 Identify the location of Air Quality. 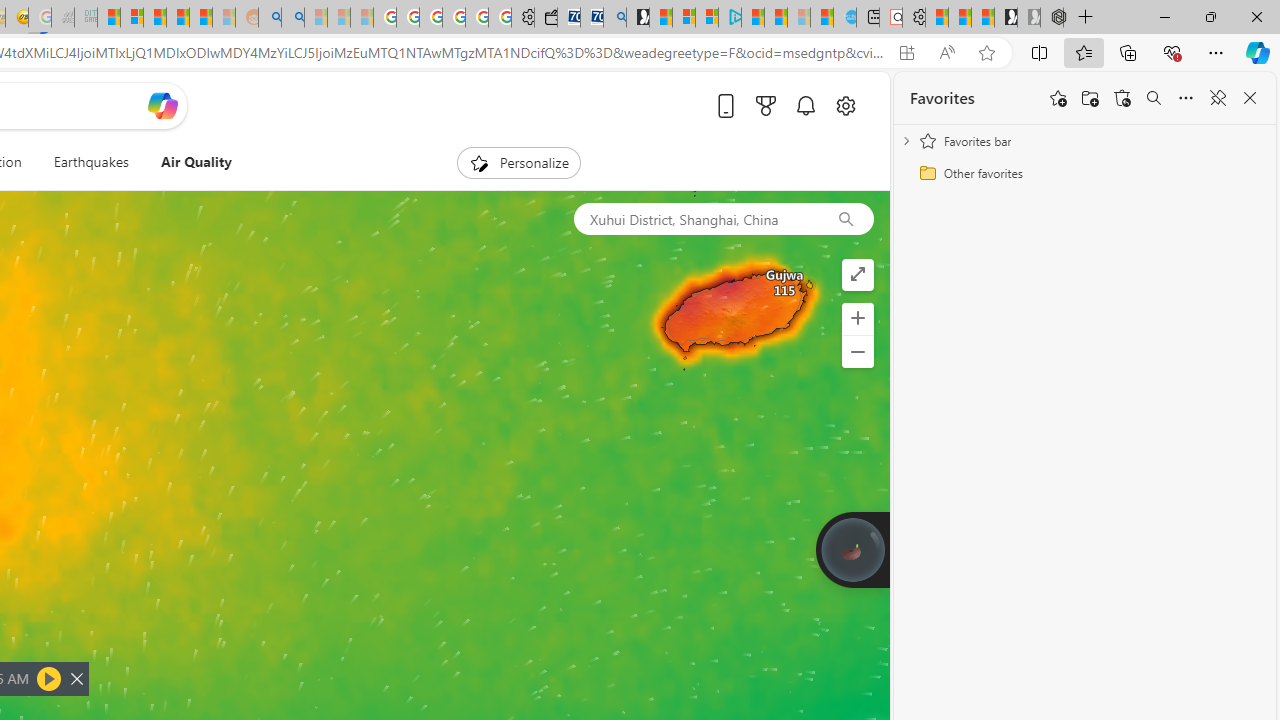
(196, 162).